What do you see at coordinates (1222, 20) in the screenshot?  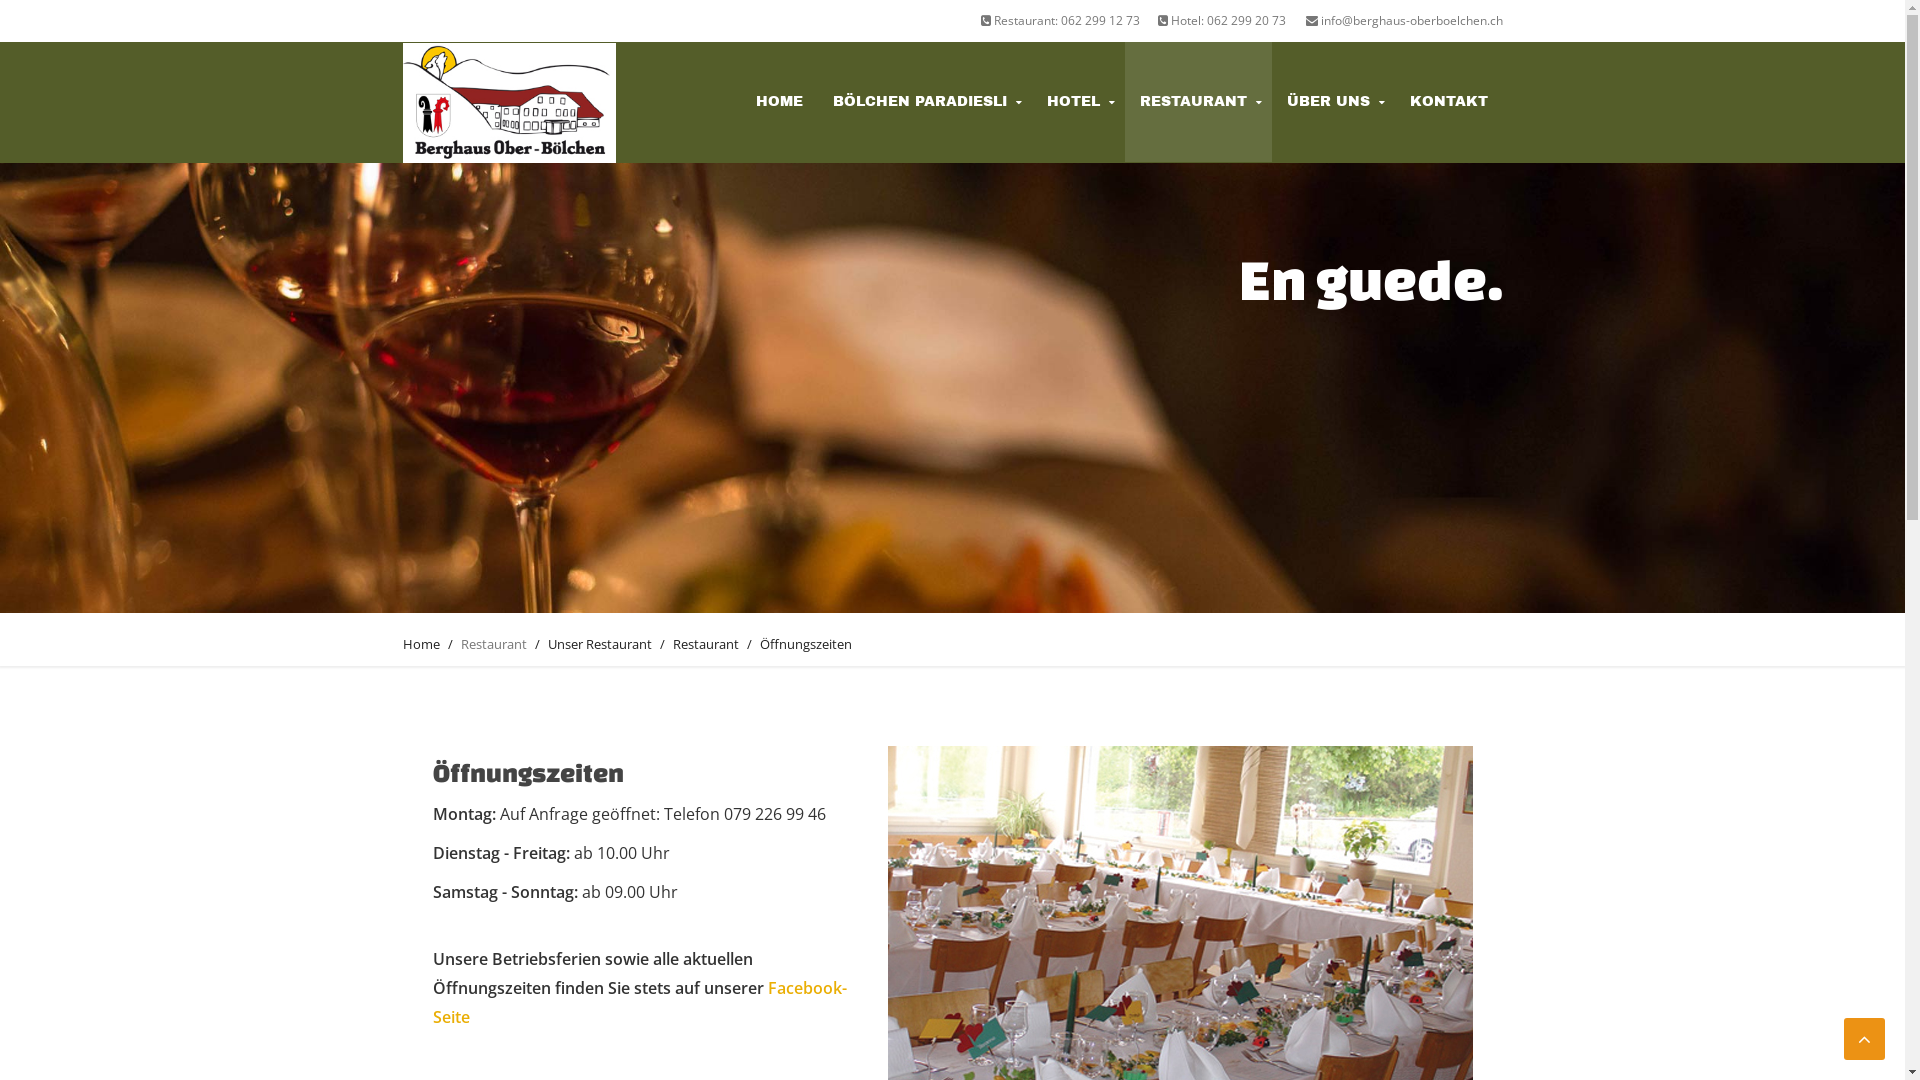 I see `Hotel: 062 299 20 73` at bounding box center [1222, 20].